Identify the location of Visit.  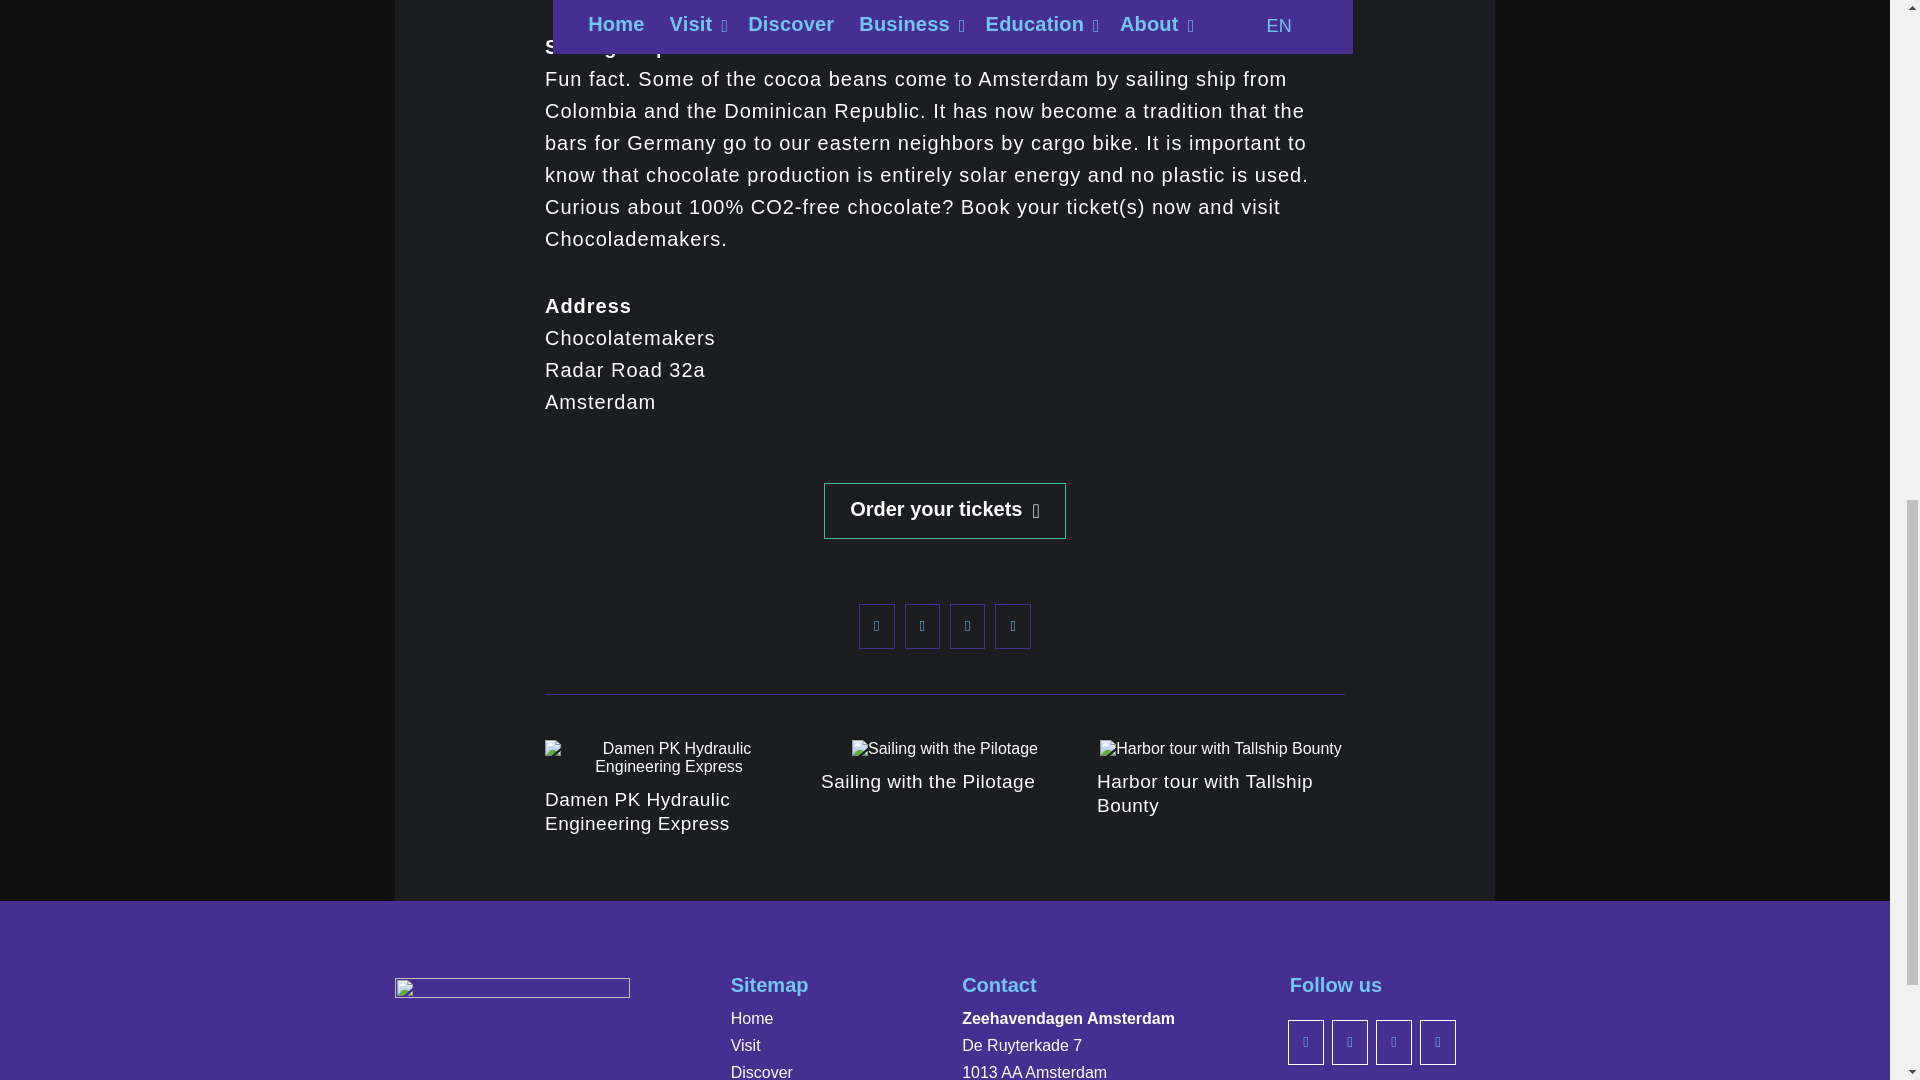
(802, 1046).